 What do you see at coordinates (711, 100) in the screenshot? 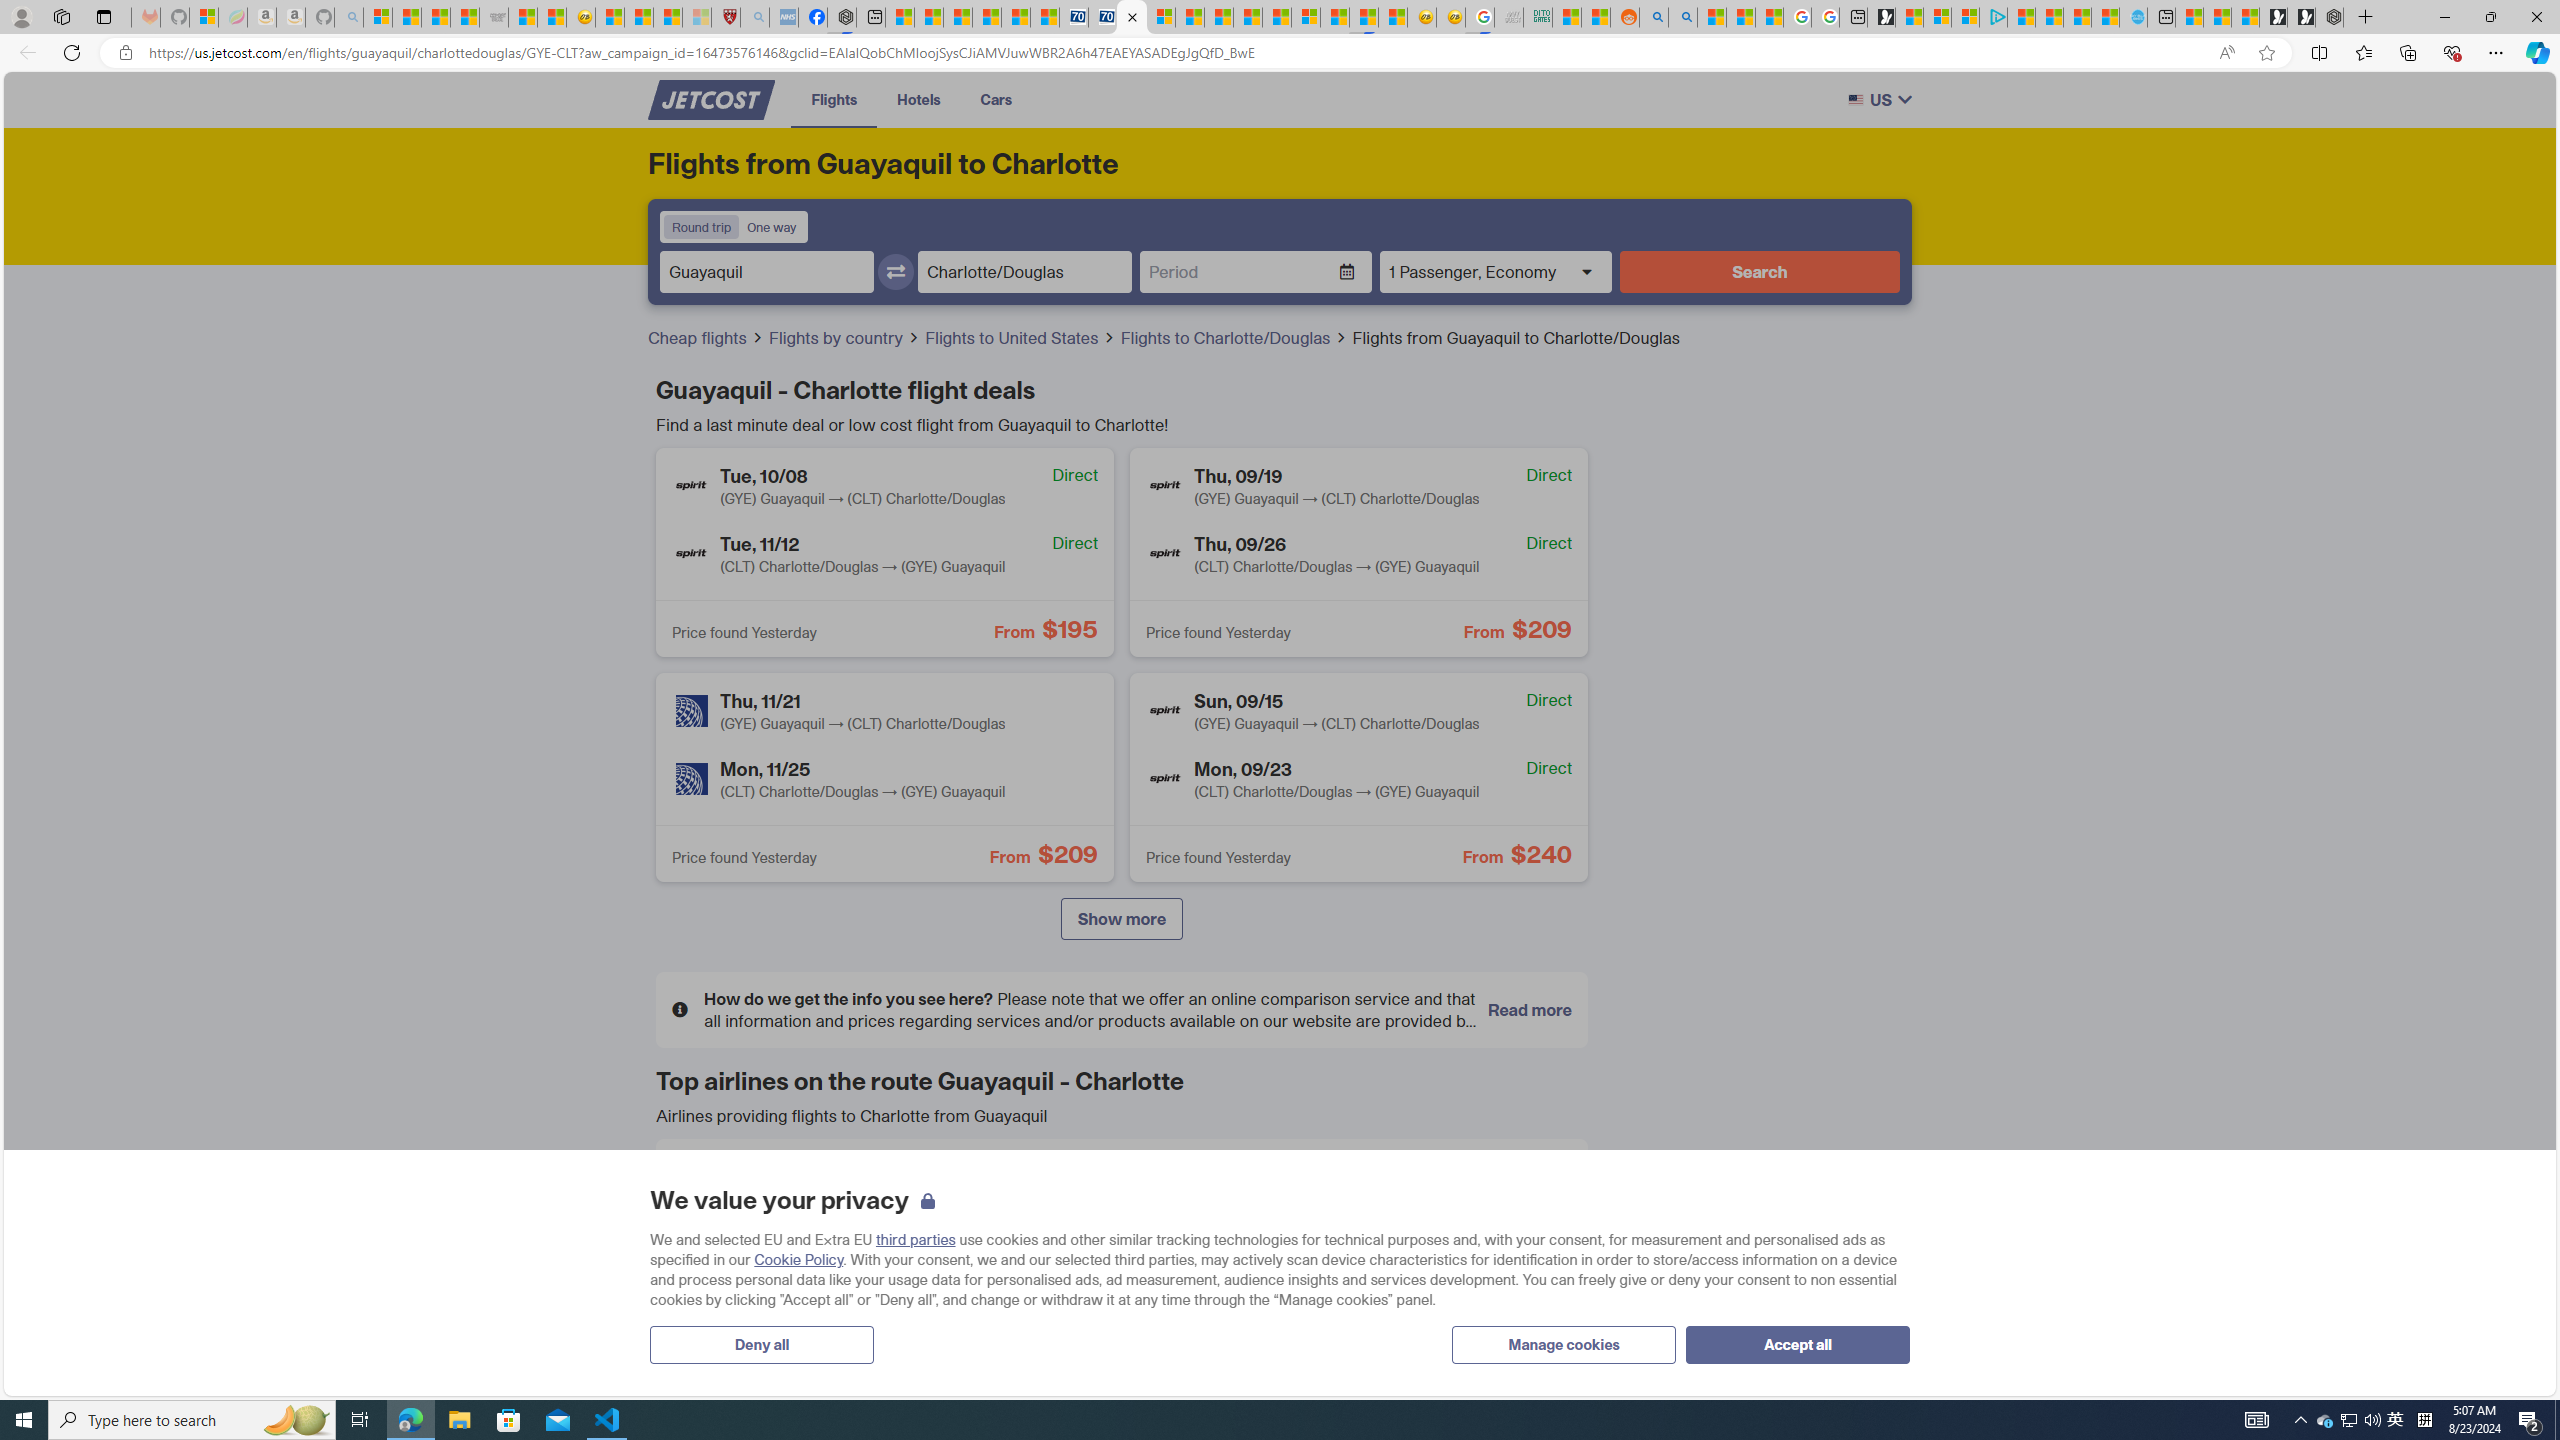
I see `Class: no-underline cursor-pointer` at bounding box center [711, 100].